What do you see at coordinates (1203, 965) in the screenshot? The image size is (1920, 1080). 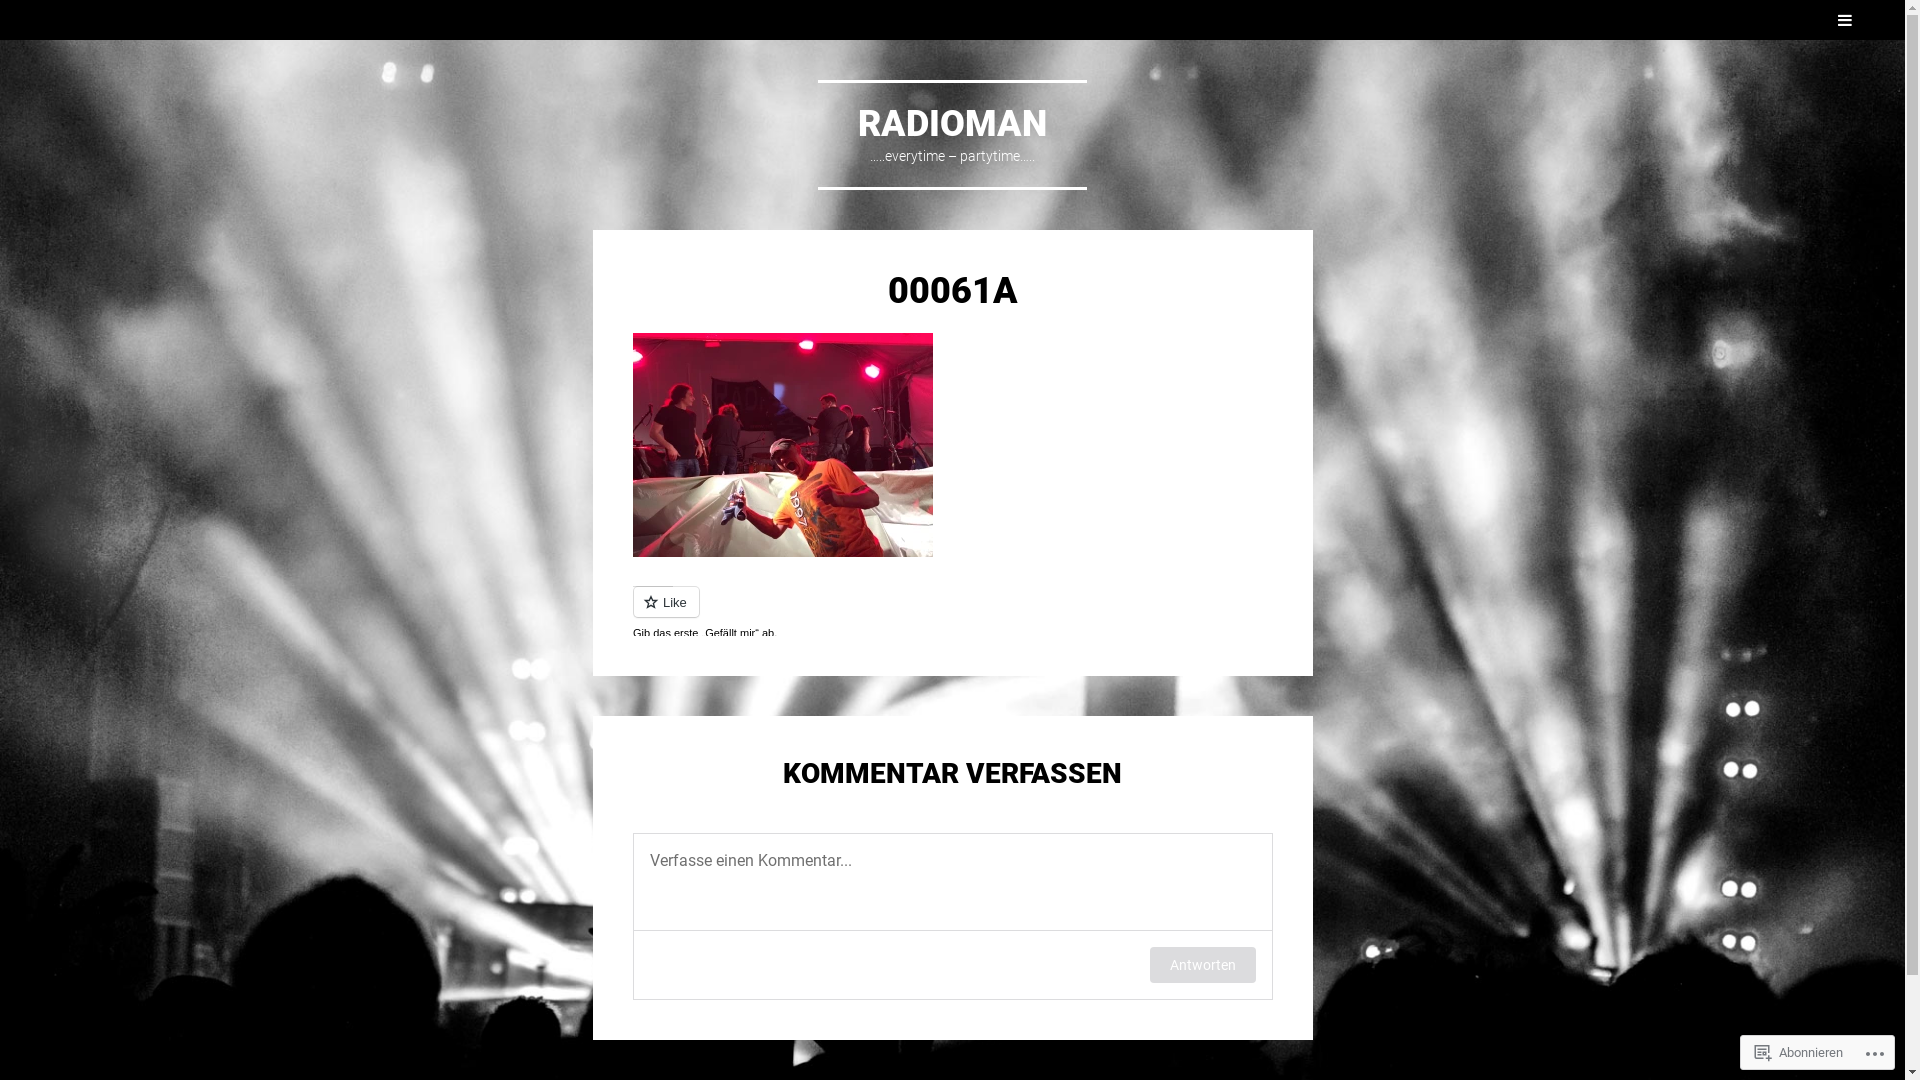 I see `Antworten` at bounding box center [1203, 965].